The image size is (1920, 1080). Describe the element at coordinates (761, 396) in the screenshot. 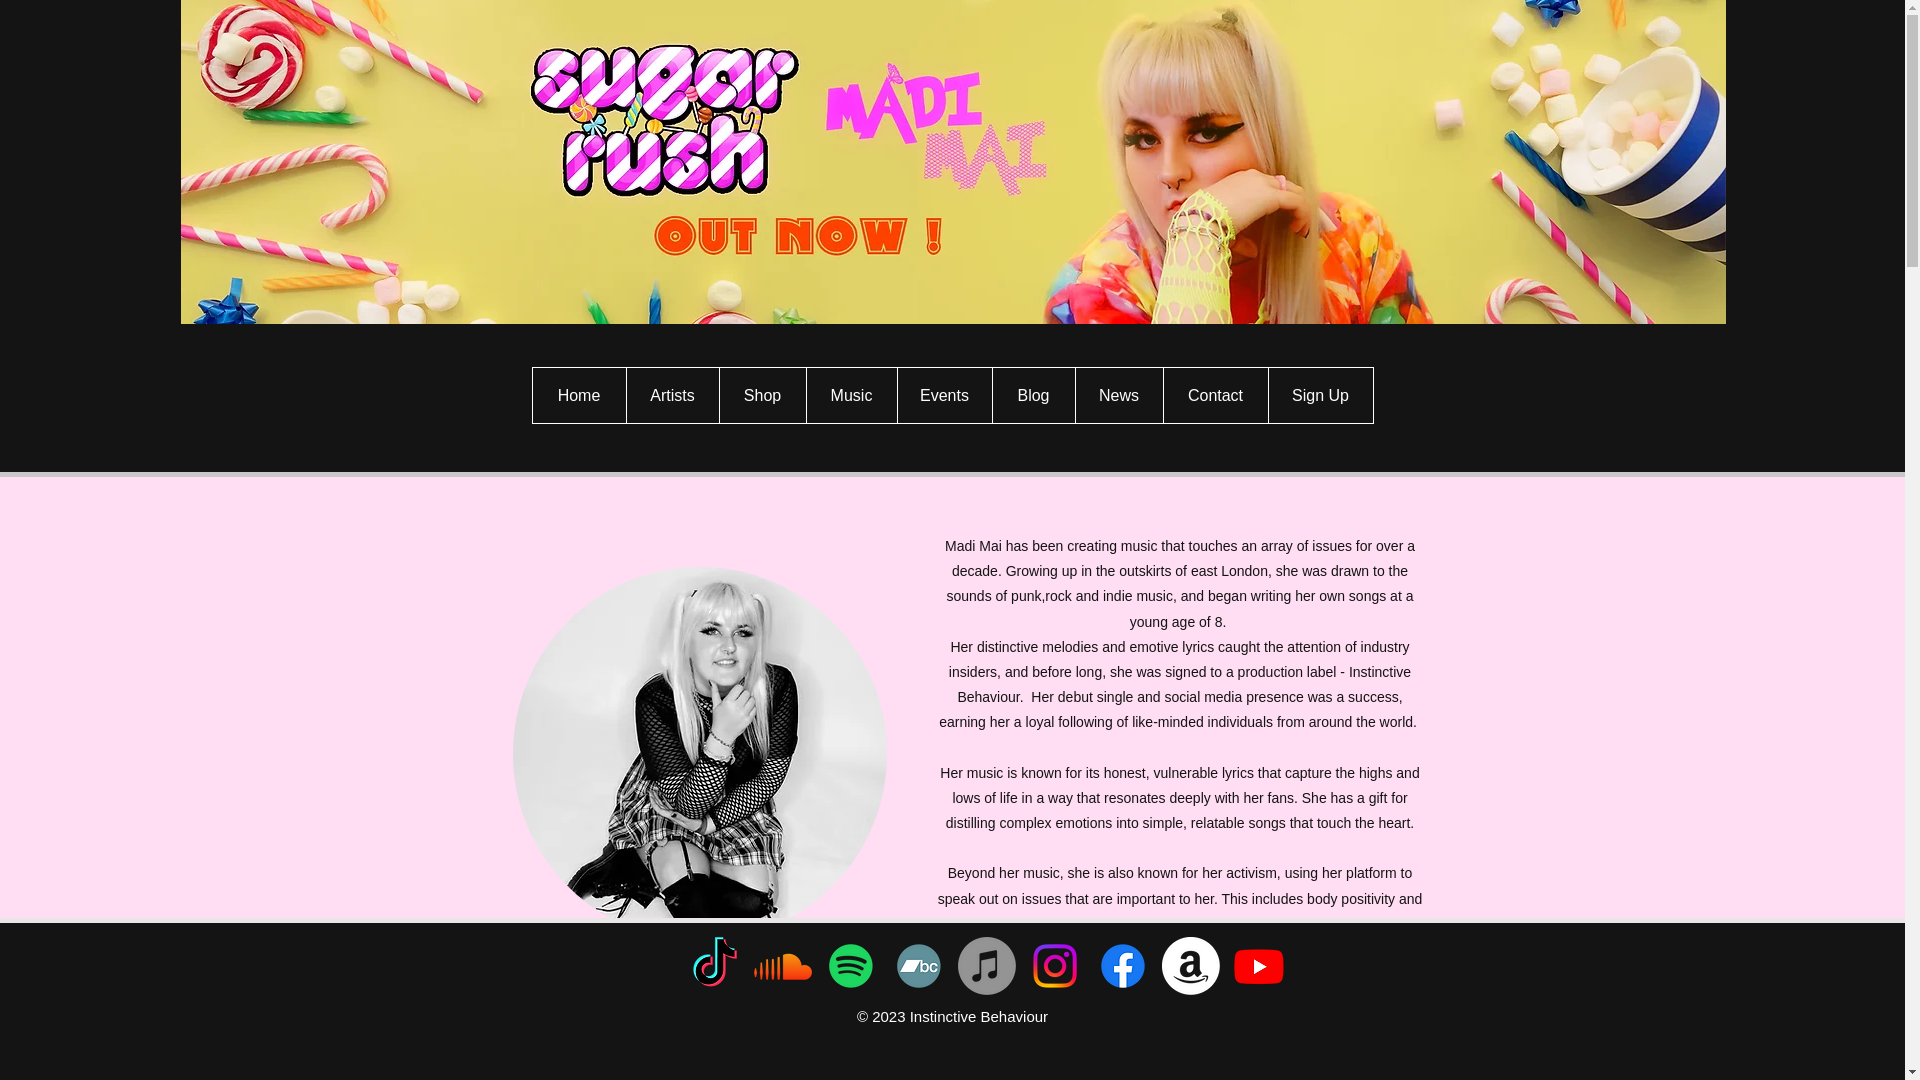

I see `Shop` at that location.